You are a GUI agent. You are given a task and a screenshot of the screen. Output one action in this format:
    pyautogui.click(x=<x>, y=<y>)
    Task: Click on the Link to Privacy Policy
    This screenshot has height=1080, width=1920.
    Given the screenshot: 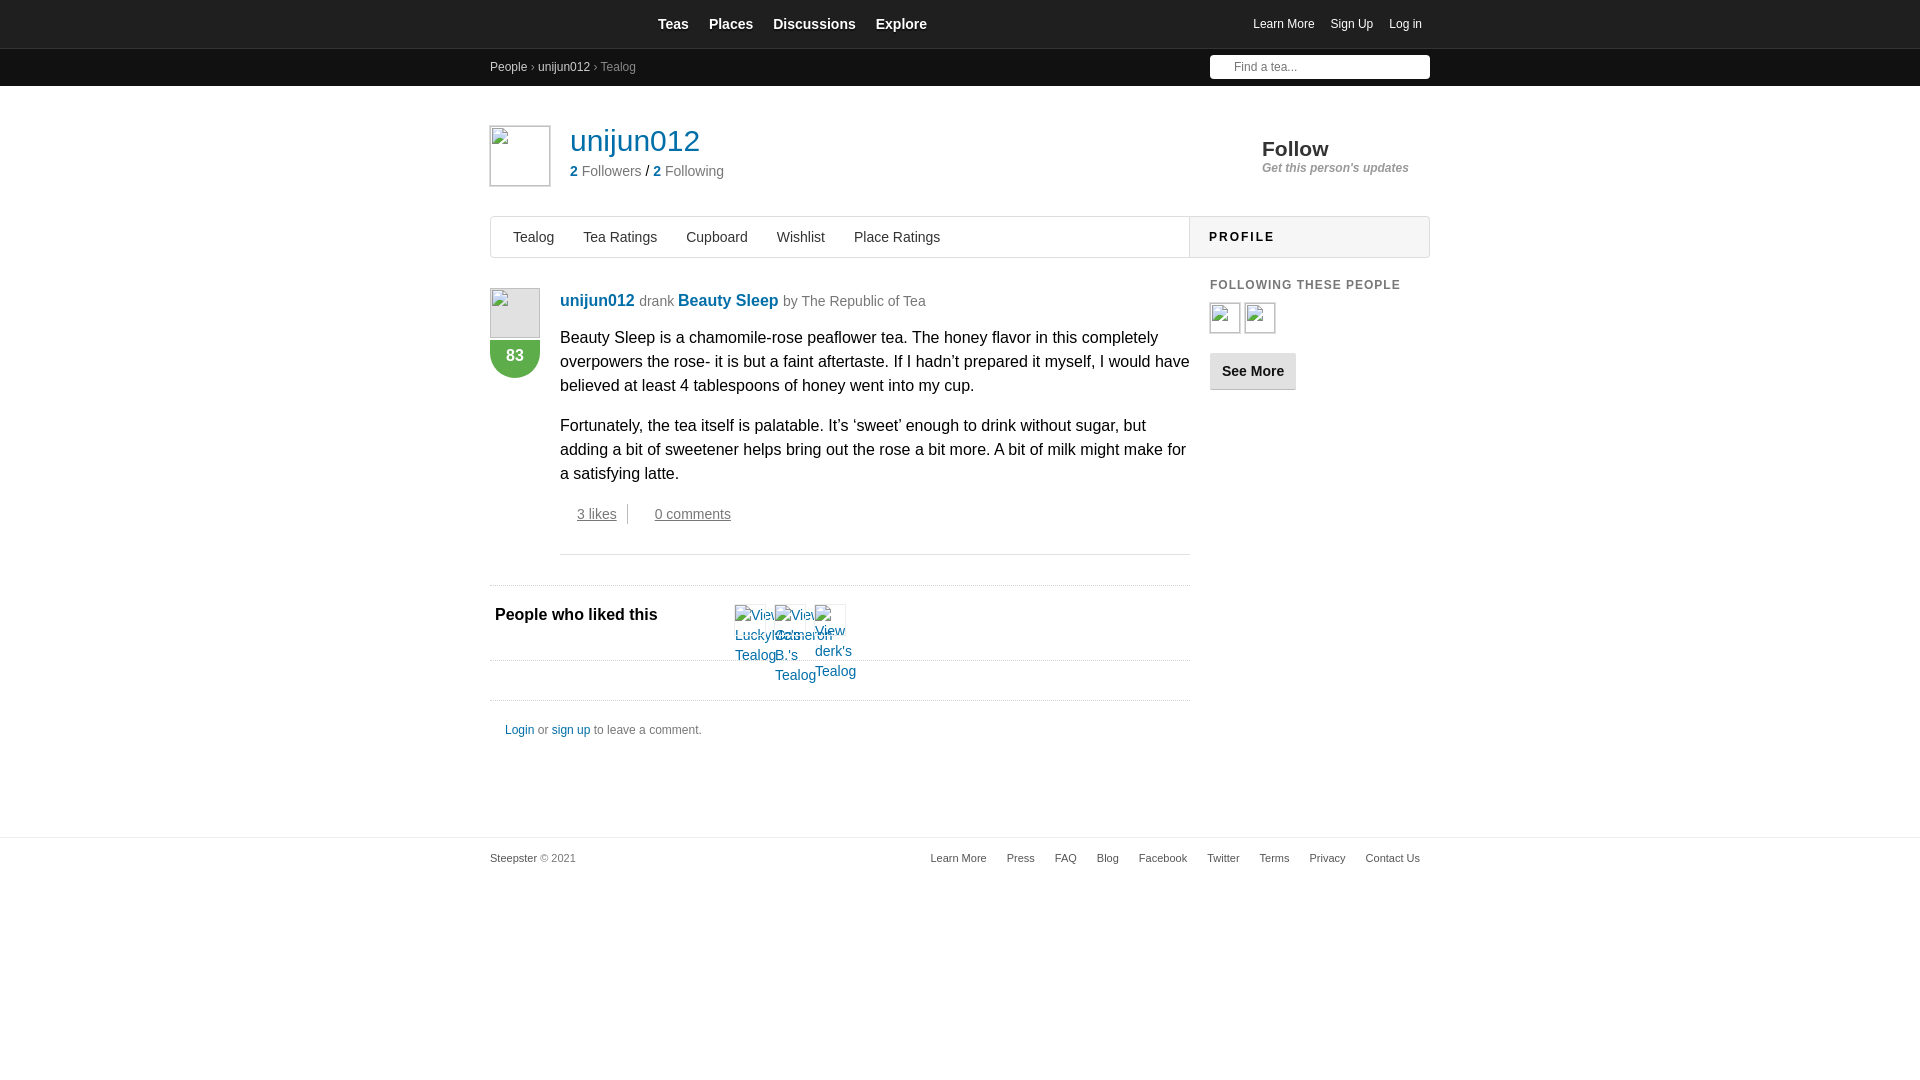 What is the action you would take?
    pyautogui.click(x=1352, y=24)
    